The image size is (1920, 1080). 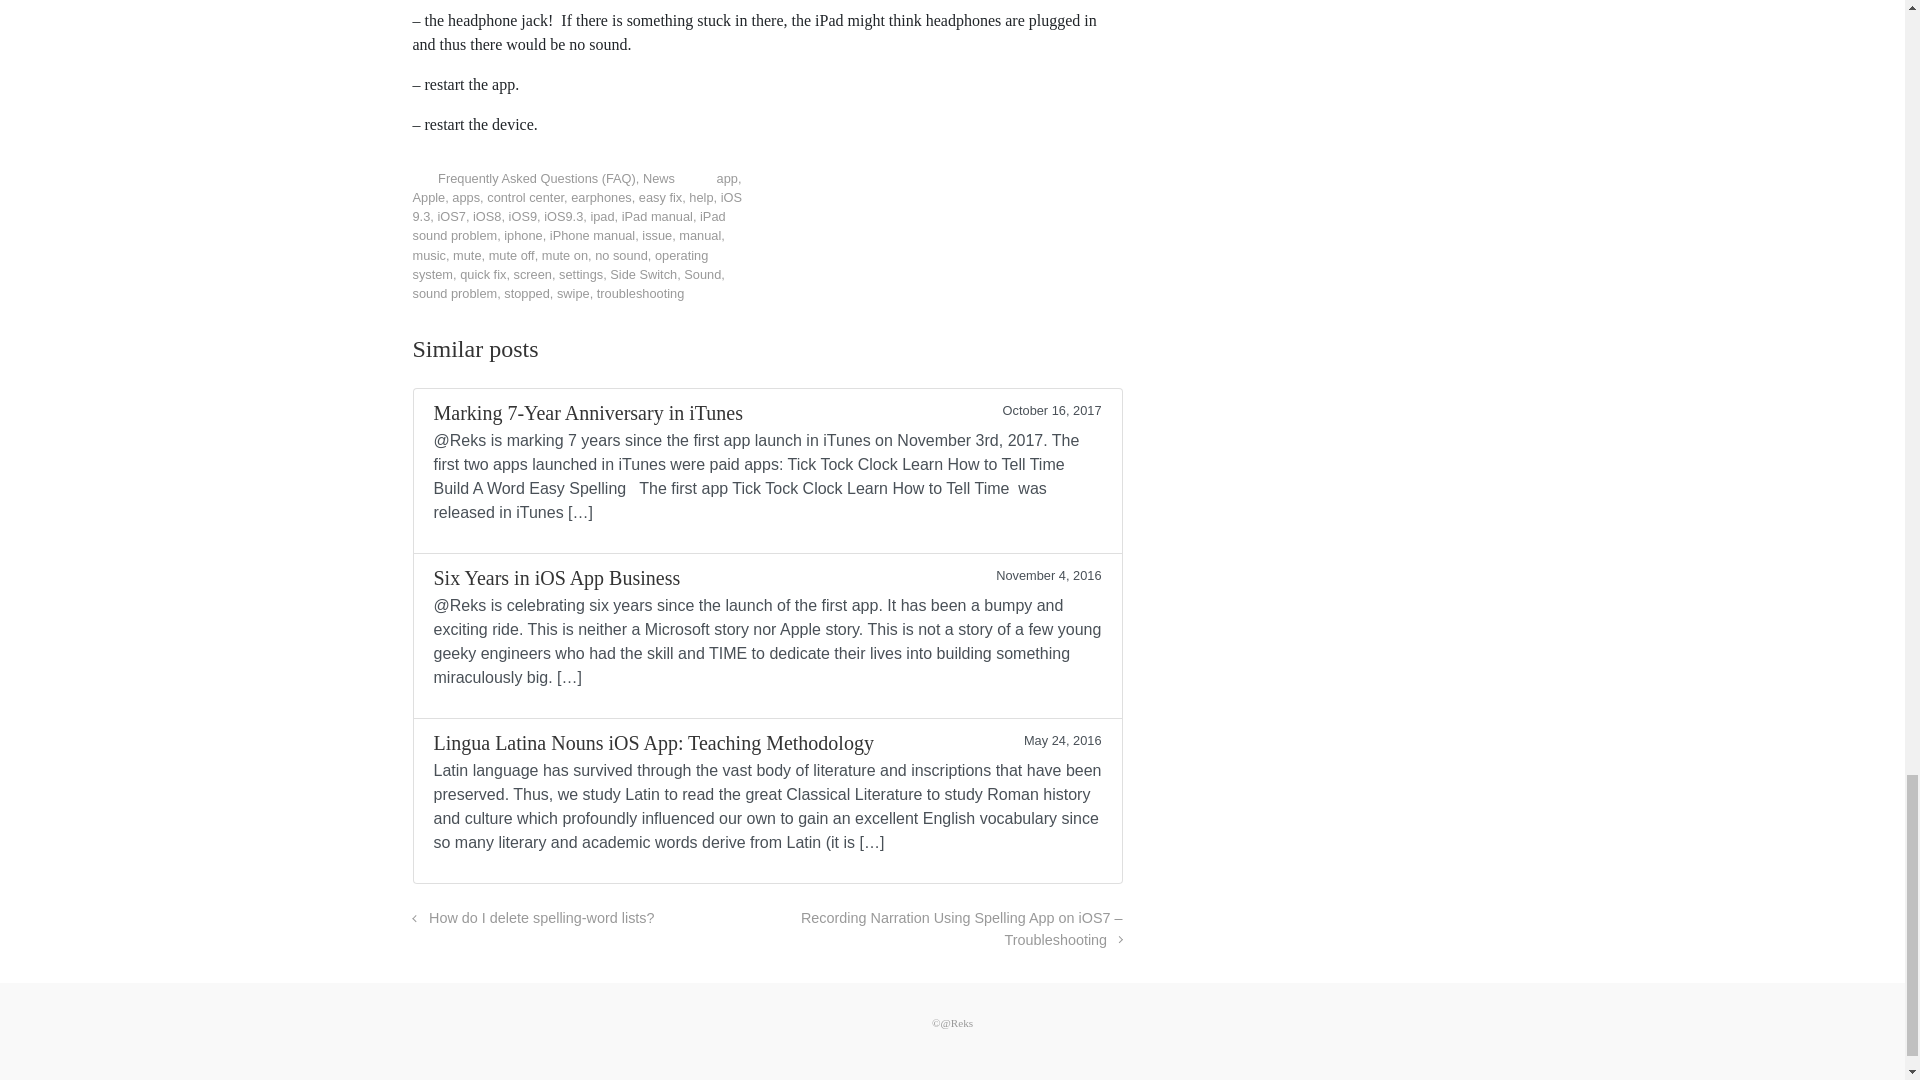 What do you see at coordinates (600, 198) in the screenshot?
I see `earphones` at bounding box center [600, 198].